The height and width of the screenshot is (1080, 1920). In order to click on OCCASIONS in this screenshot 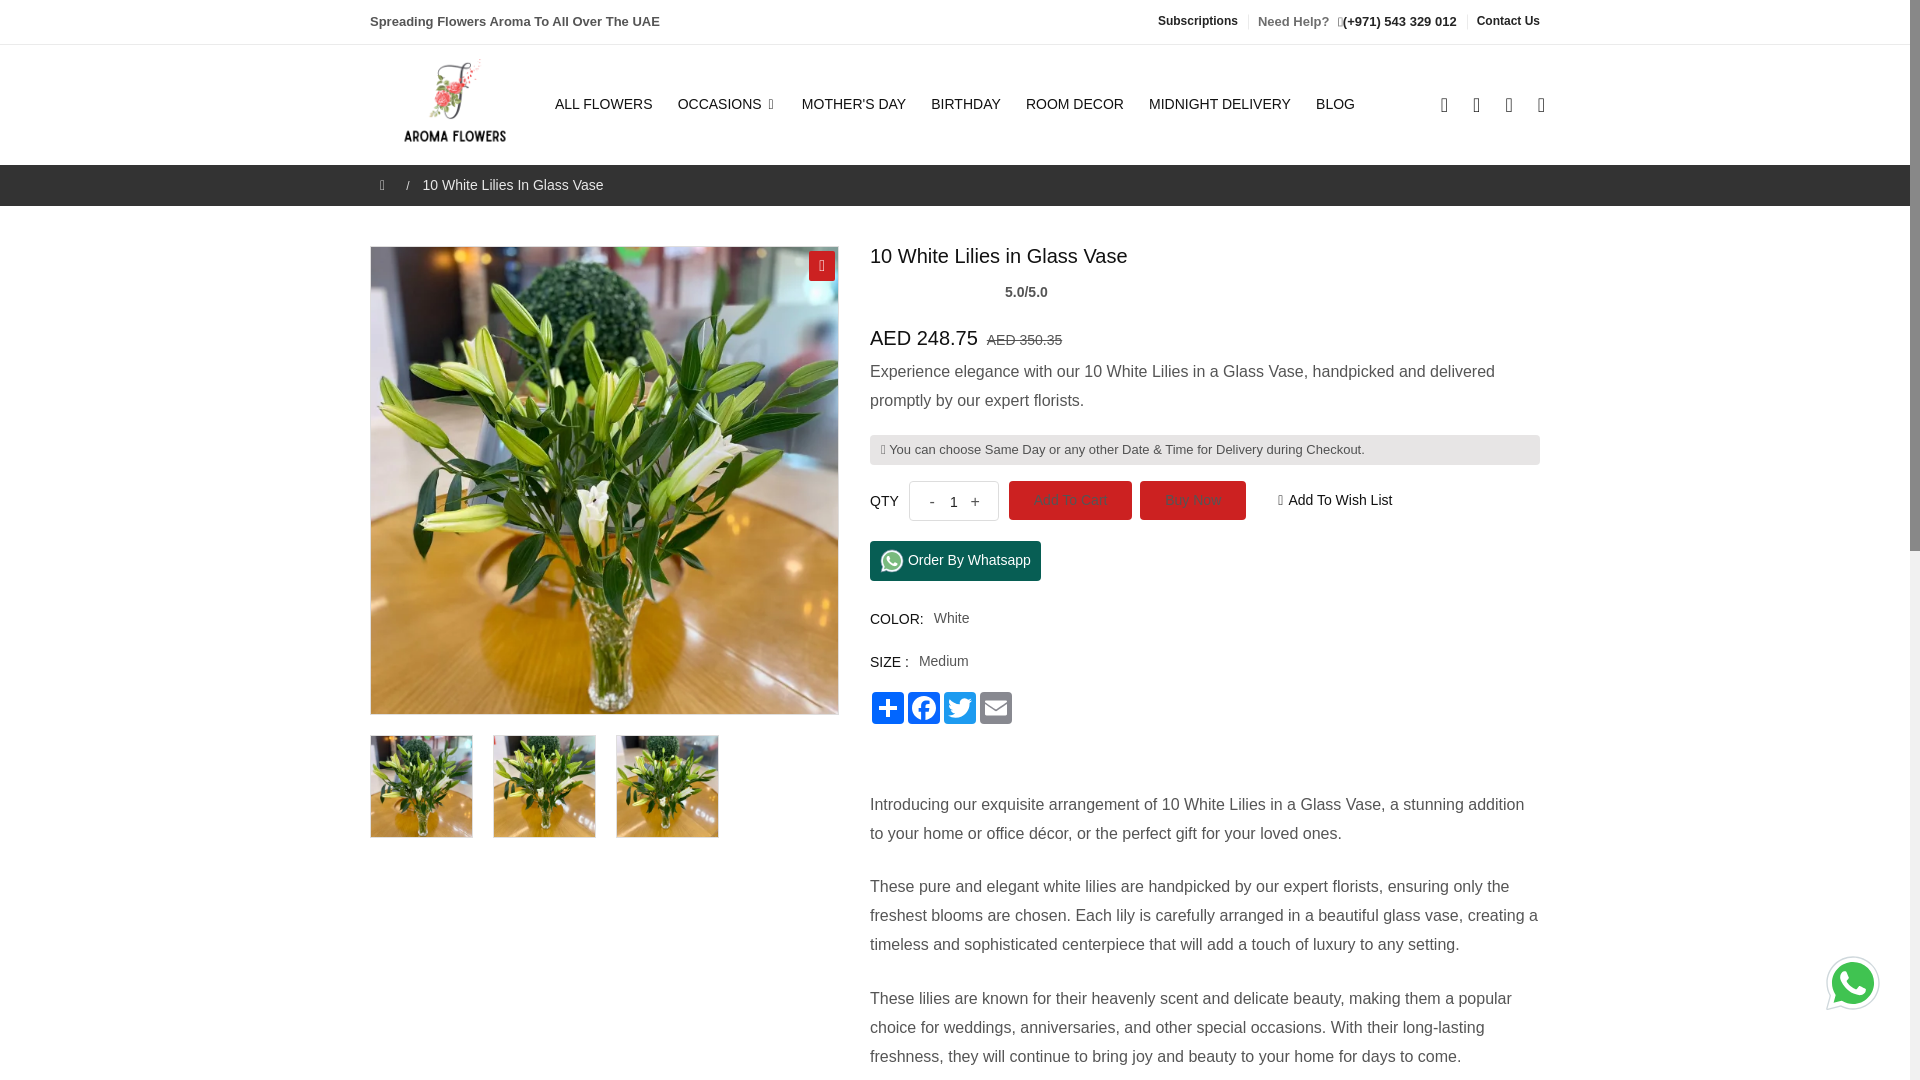, I will do `click(728, 104)`.